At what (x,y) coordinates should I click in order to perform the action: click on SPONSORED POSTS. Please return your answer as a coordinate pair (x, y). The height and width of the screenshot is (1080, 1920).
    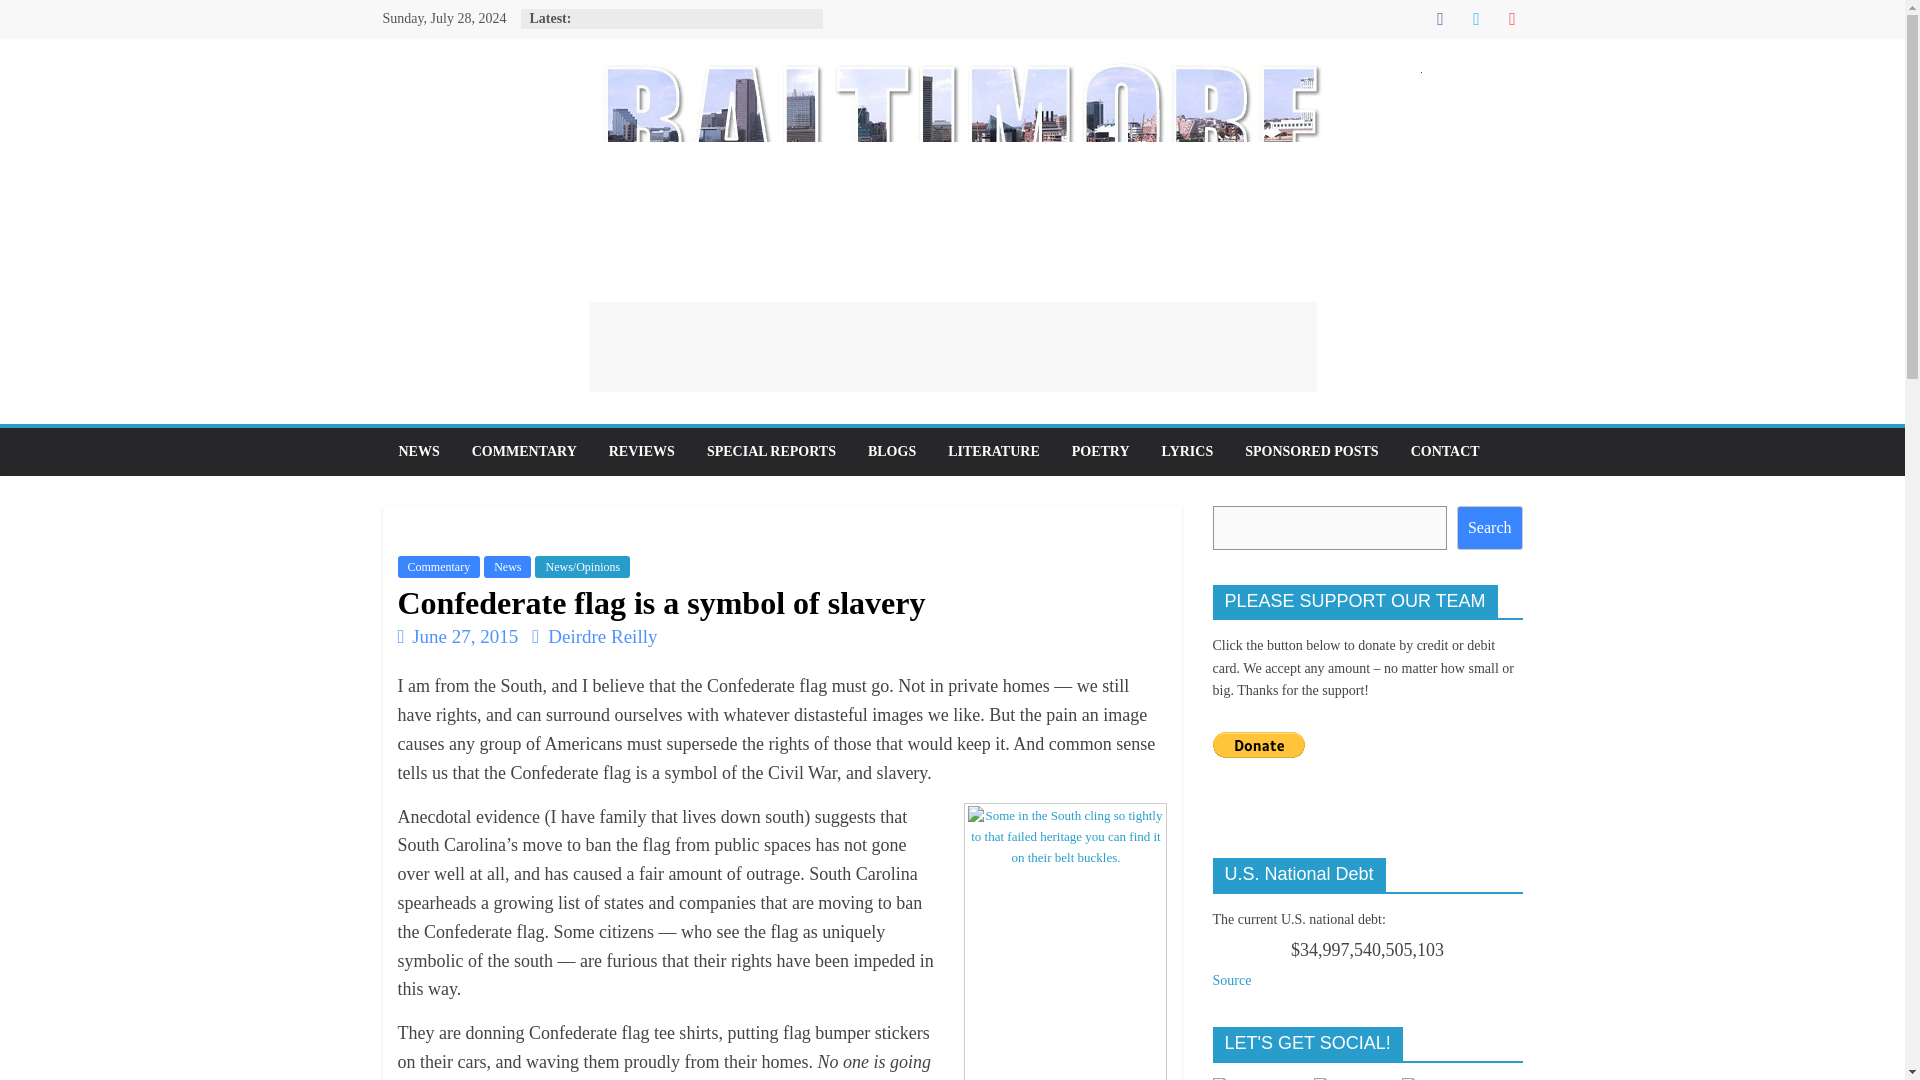
    Looking at the image, I should click on (1310, 452).